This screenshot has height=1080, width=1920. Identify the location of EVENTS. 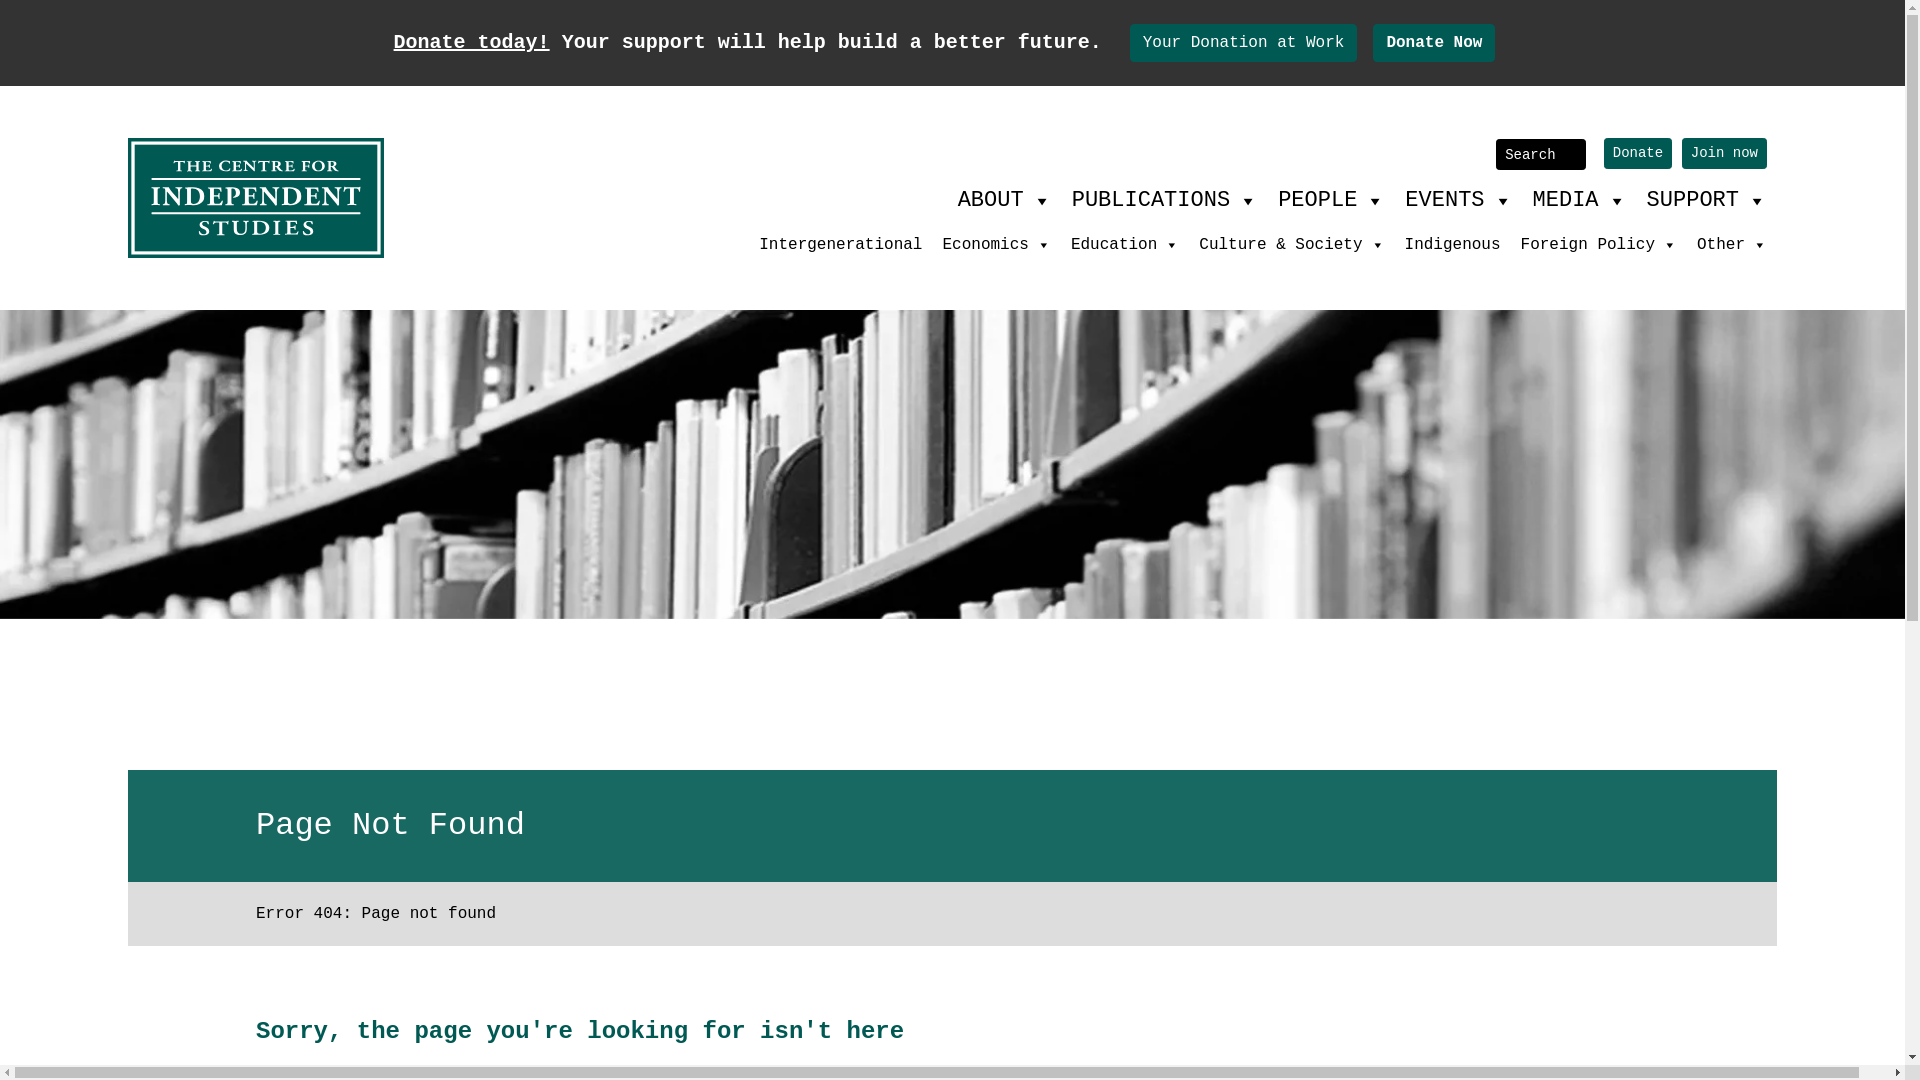
(1458, 201).